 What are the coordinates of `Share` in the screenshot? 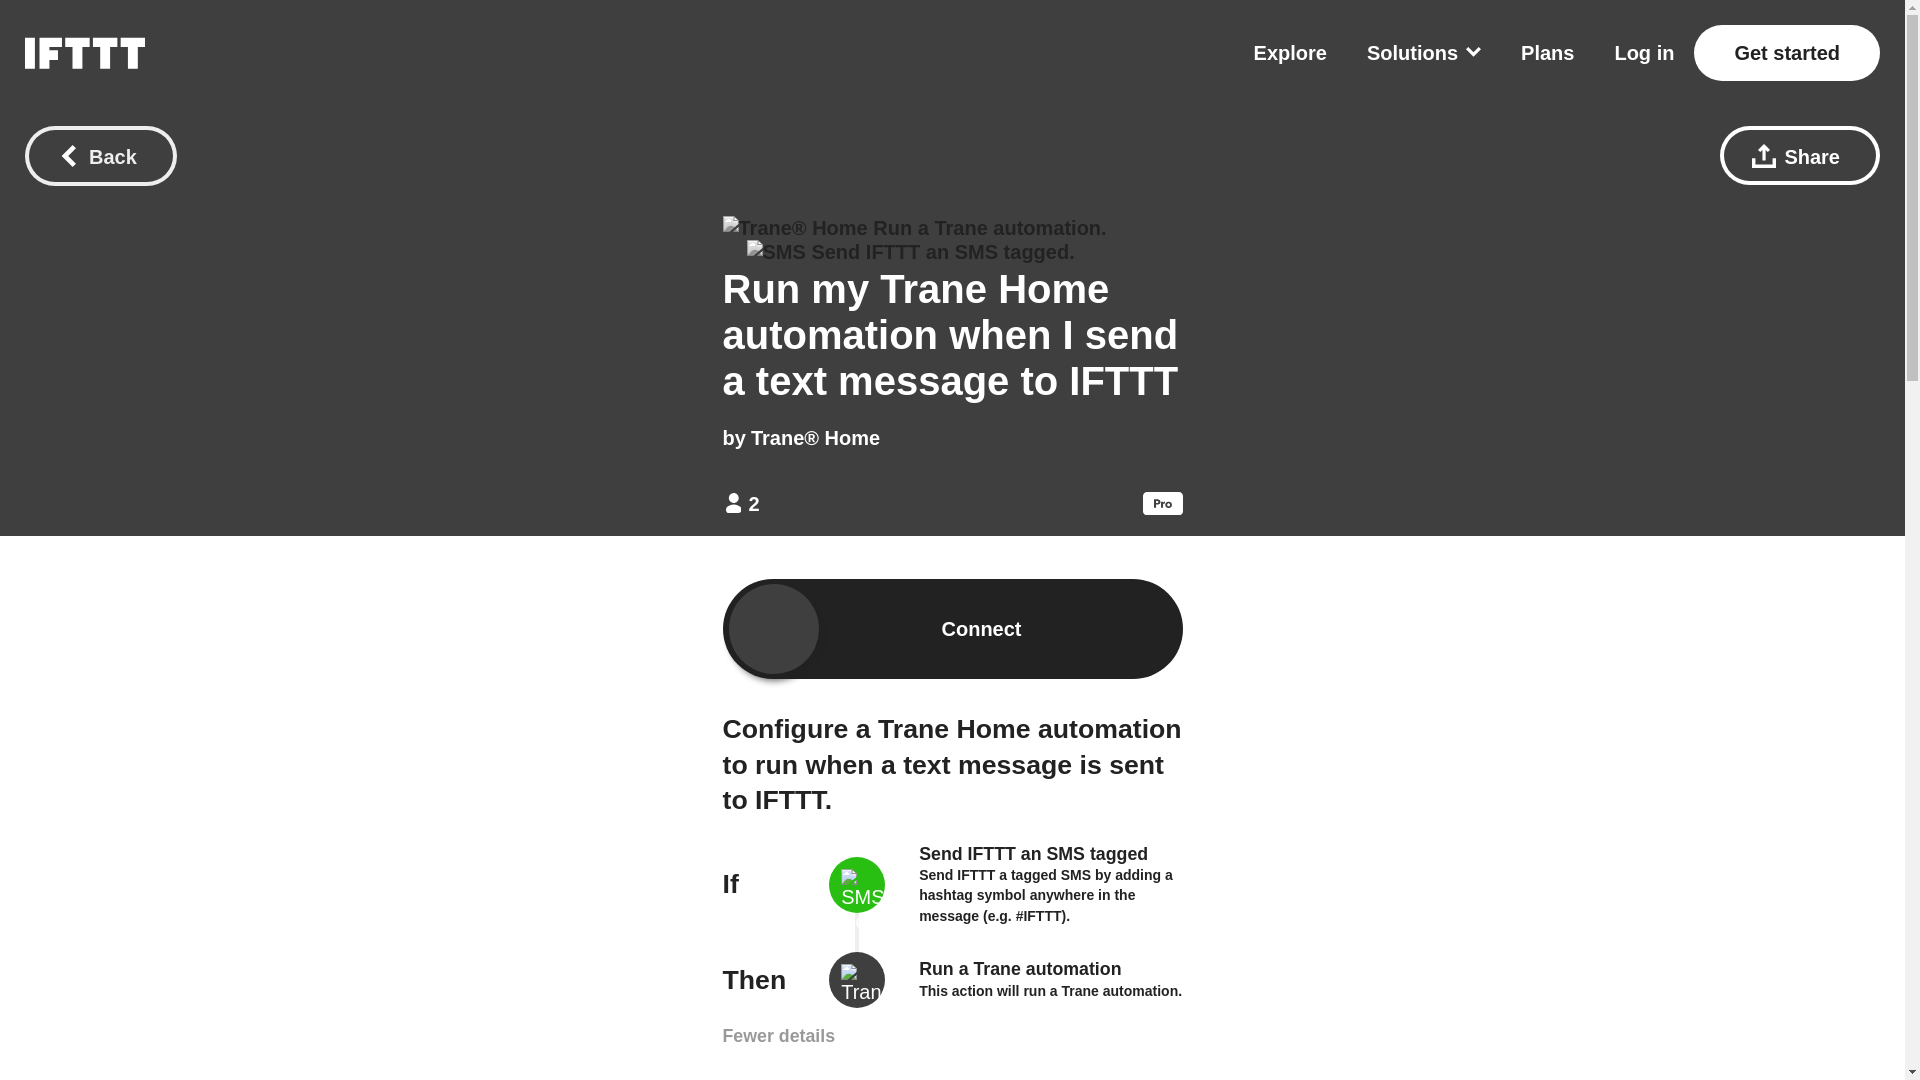 It's located at (1800, 155).